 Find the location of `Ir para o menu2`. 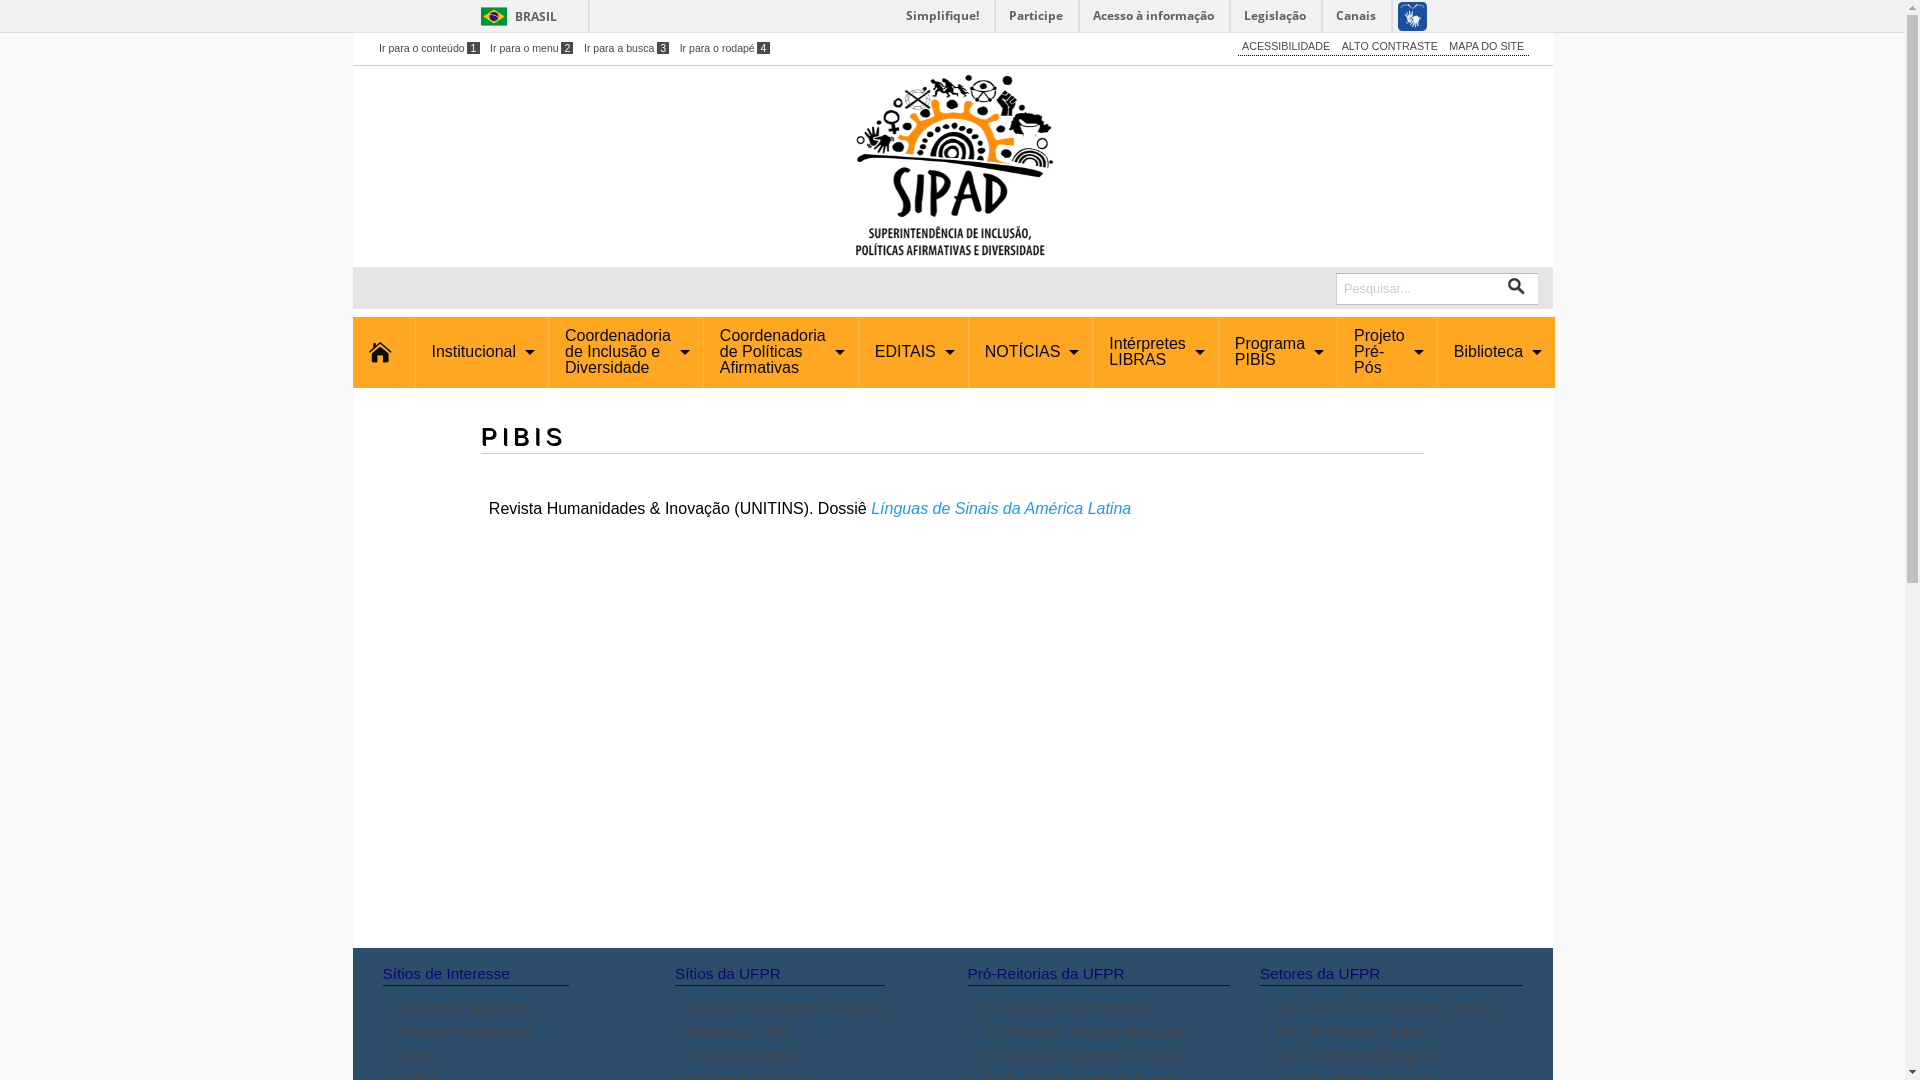

Ir para o menu2 is located at coordinates (532, 48).